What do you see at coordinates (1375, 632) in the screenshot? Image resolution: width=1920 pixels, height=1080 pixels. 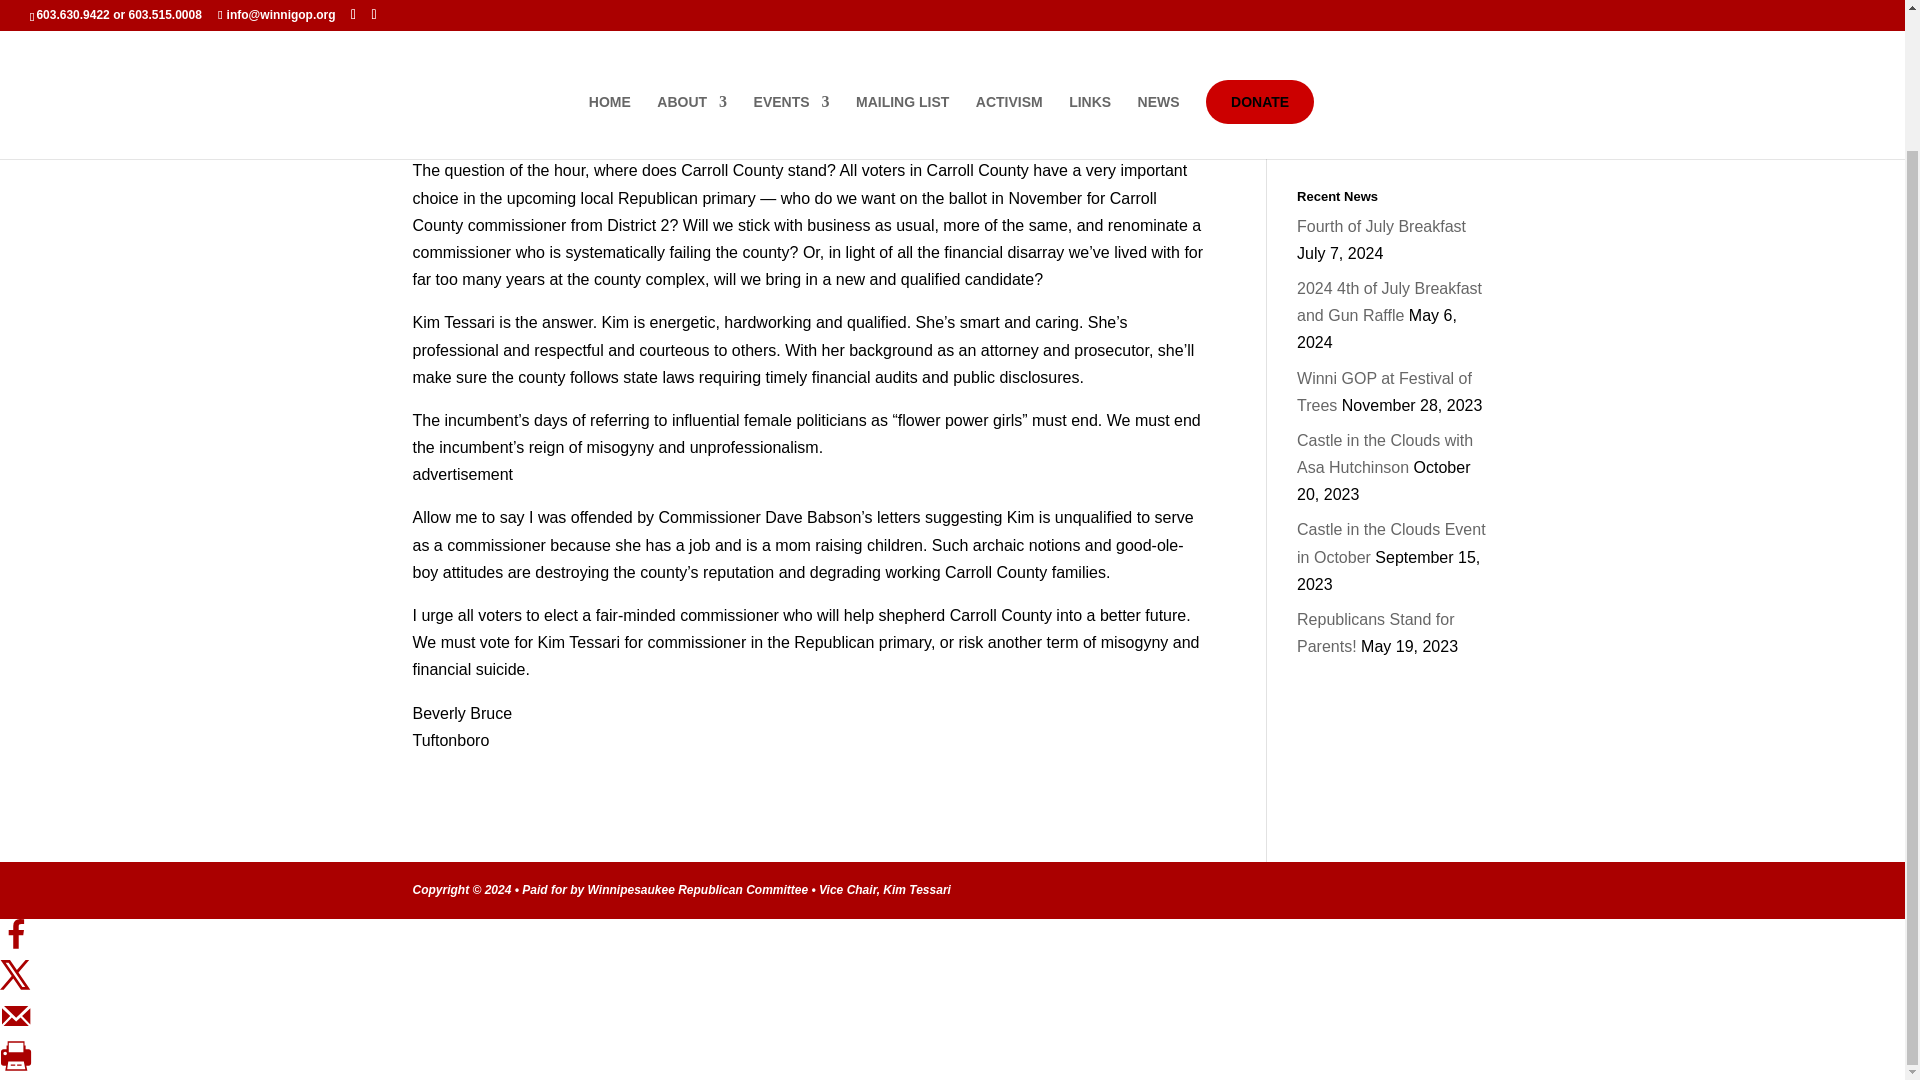 I see `Republicans Stand for Parents!` at bounding box center [1375, 632].